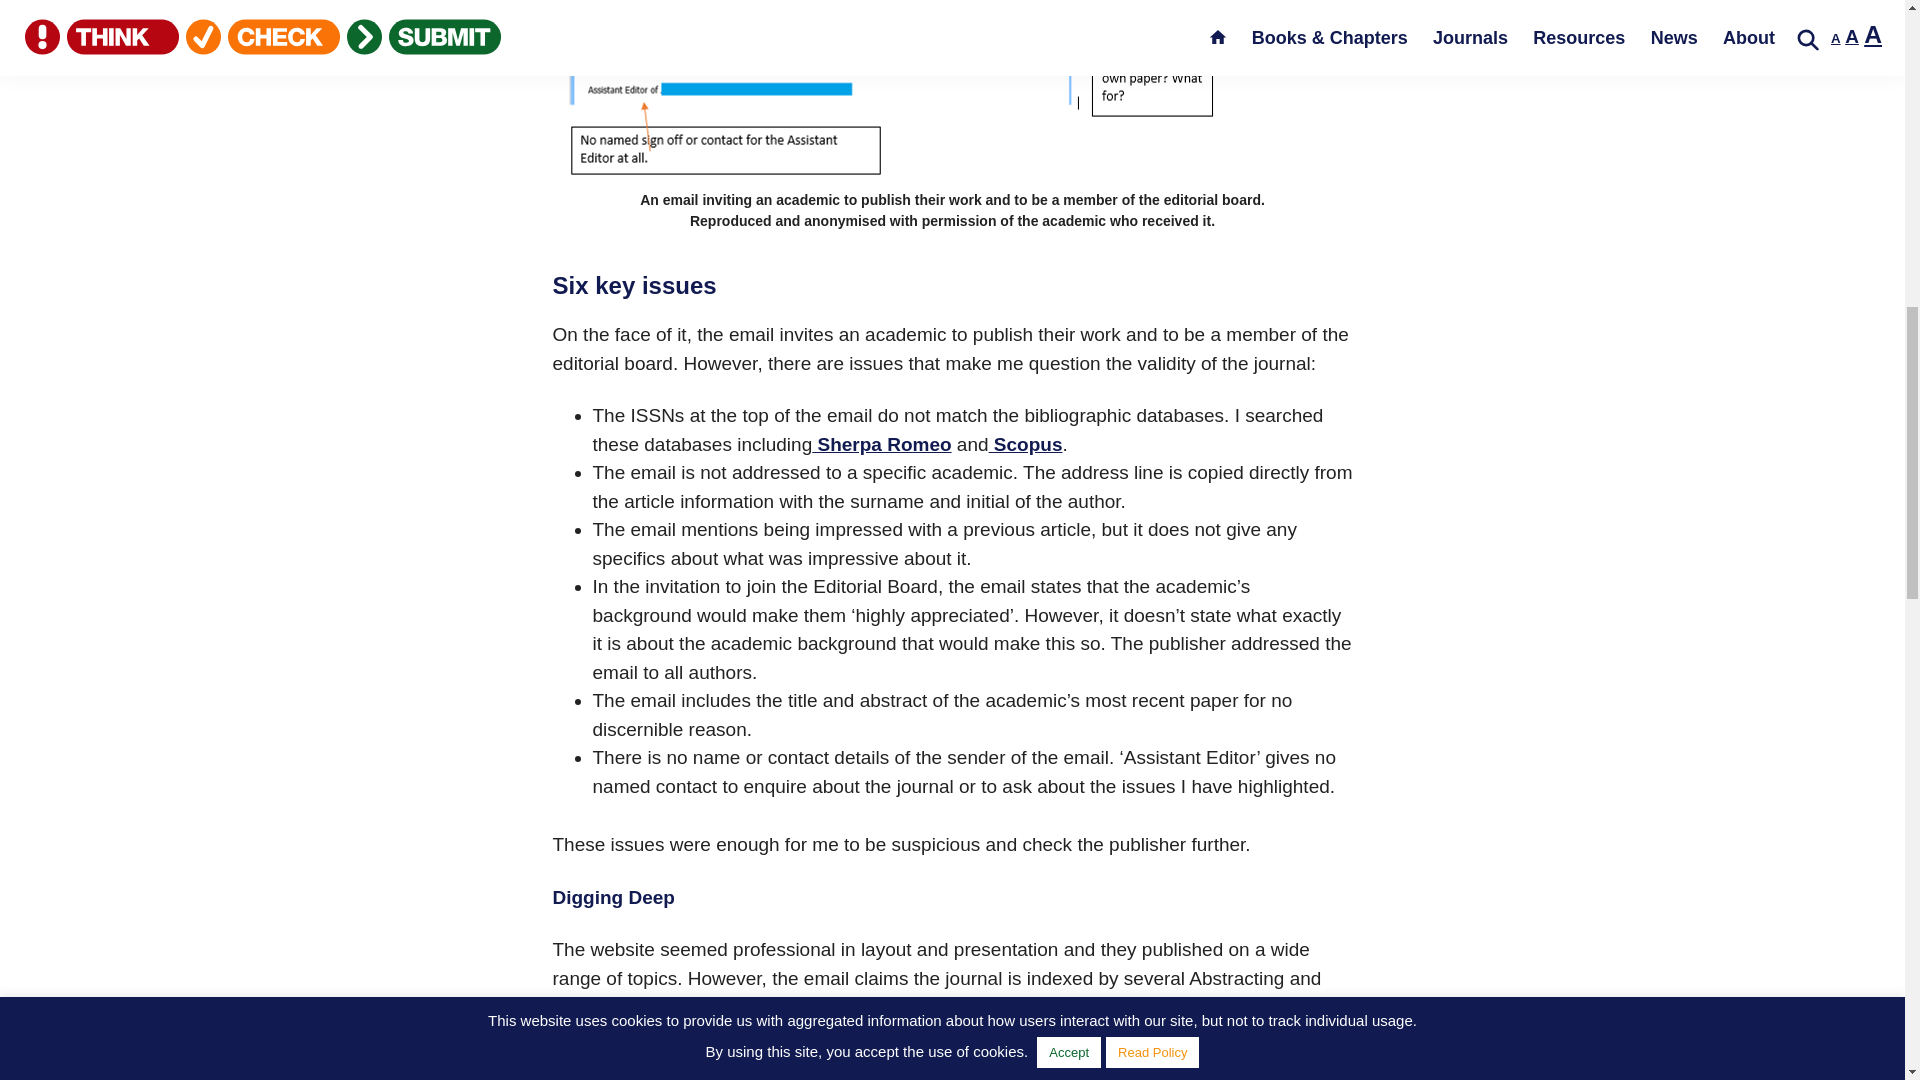  Describe the element at coordinates (881, 444) in the screenshot. I see `Sherpa Romeo` at that location.